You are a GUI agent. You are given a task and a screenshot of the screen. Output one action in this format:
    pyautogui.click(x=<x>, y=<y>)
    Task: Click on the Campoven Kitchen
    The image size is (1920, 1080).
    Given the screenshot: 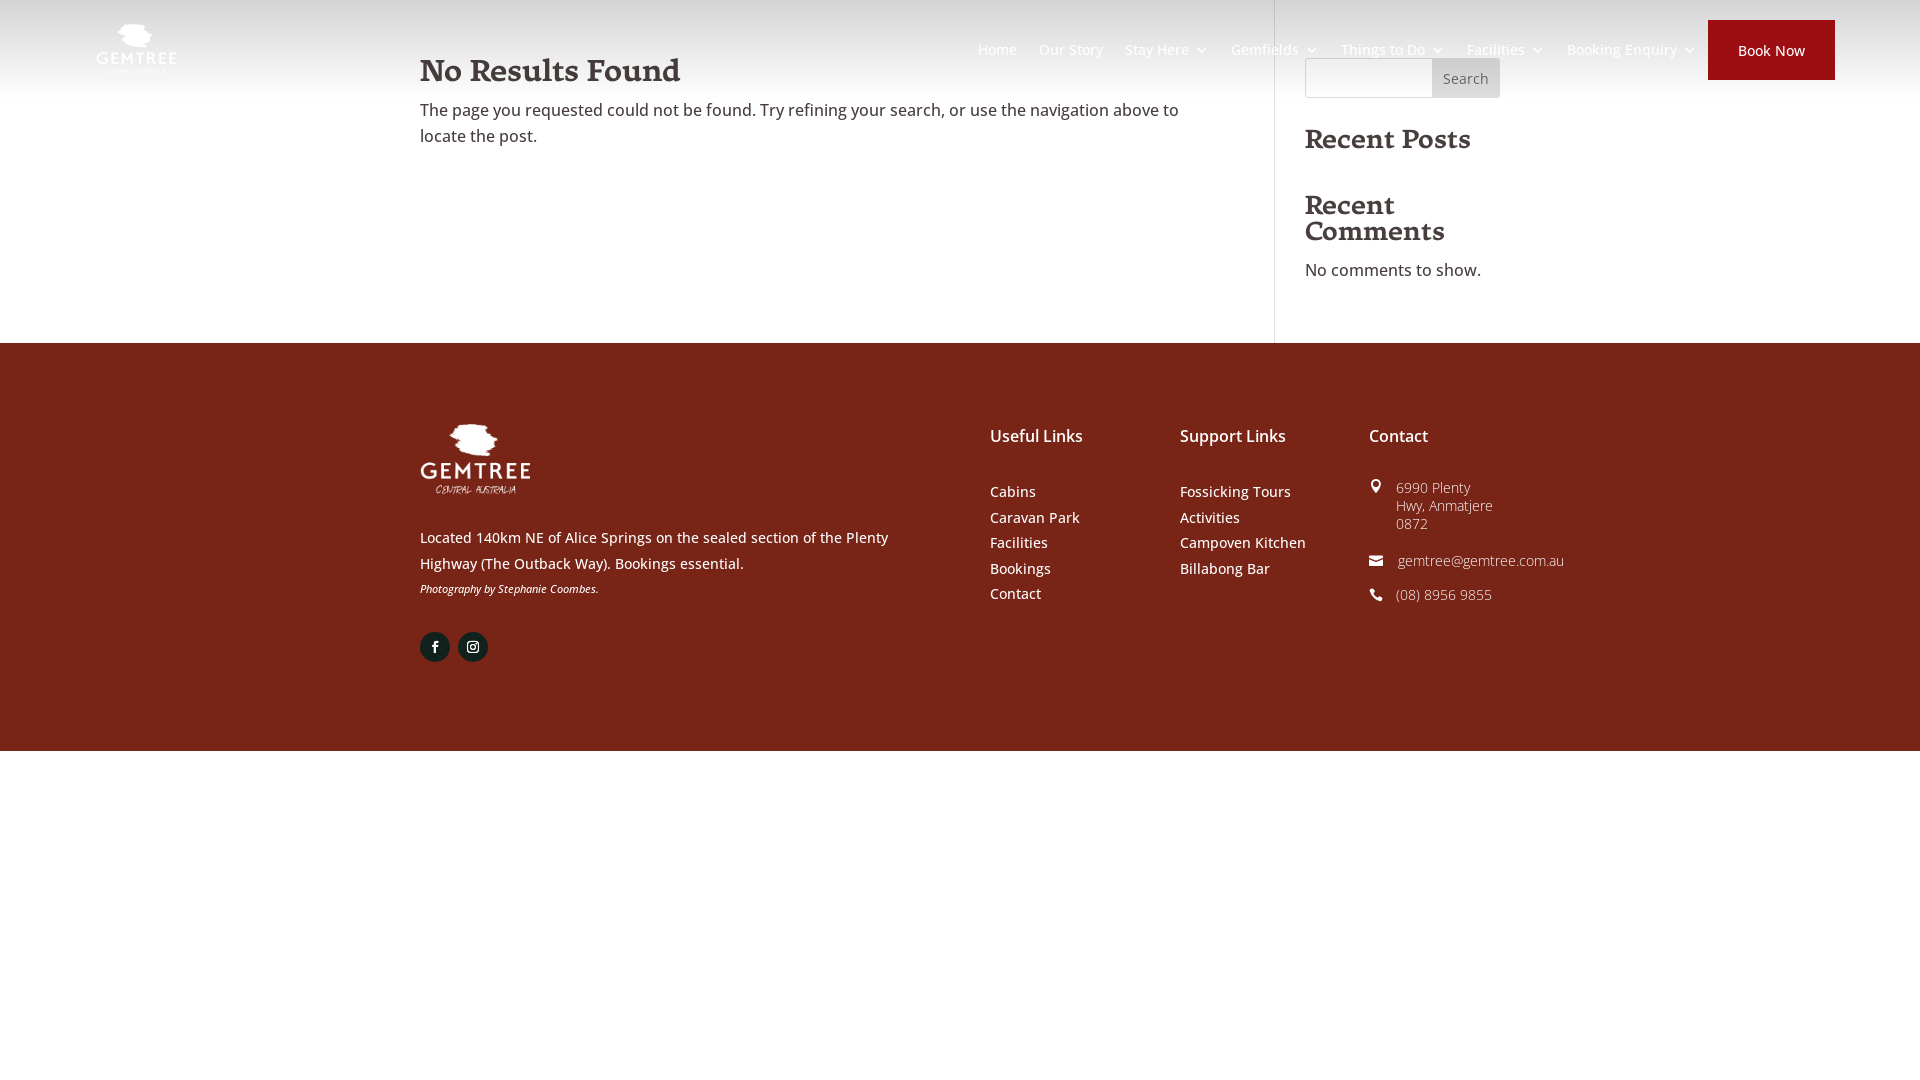 What is the action you would take?
    pyautogui.click(x=1243, y=542)
    